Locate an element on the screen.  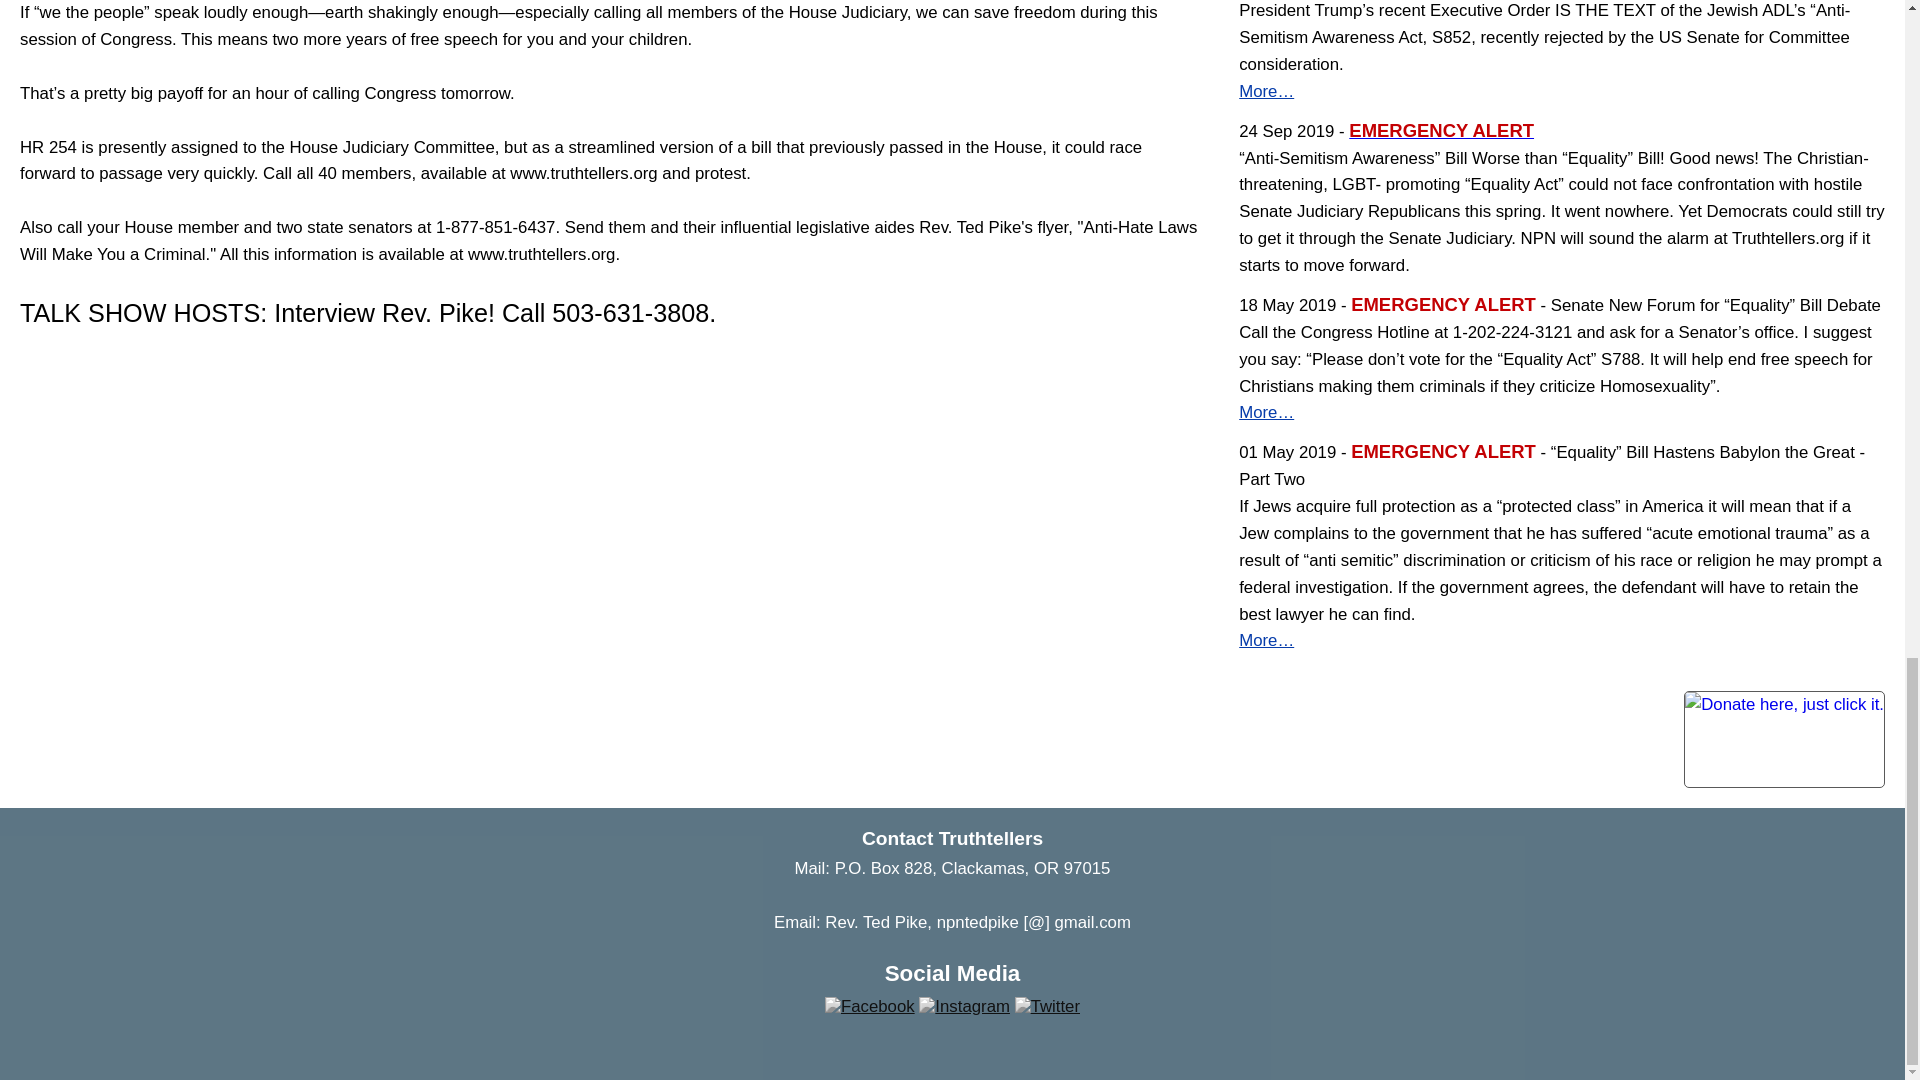
Click here to read the article. is located at coordinates (1266, 640).